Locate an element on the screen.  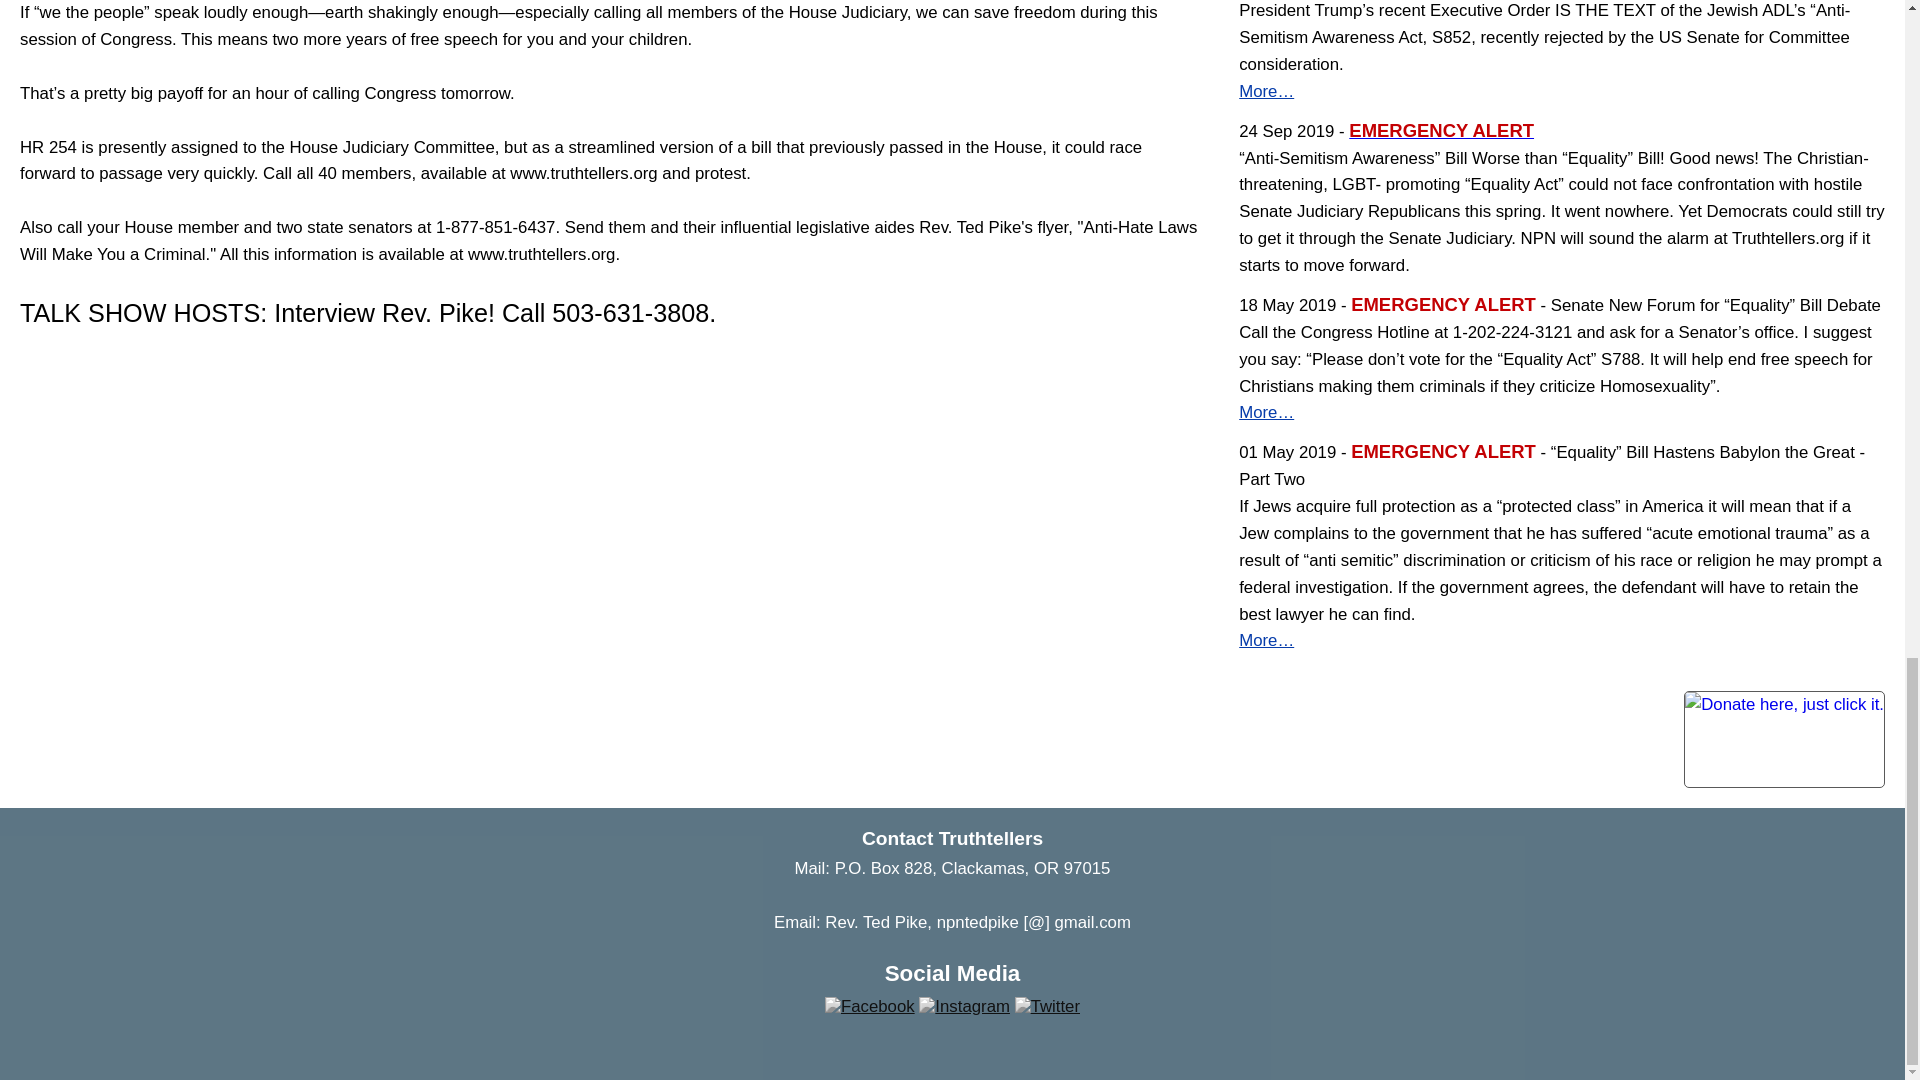
Click here to read the article. is located at coordinates (1266, 640).